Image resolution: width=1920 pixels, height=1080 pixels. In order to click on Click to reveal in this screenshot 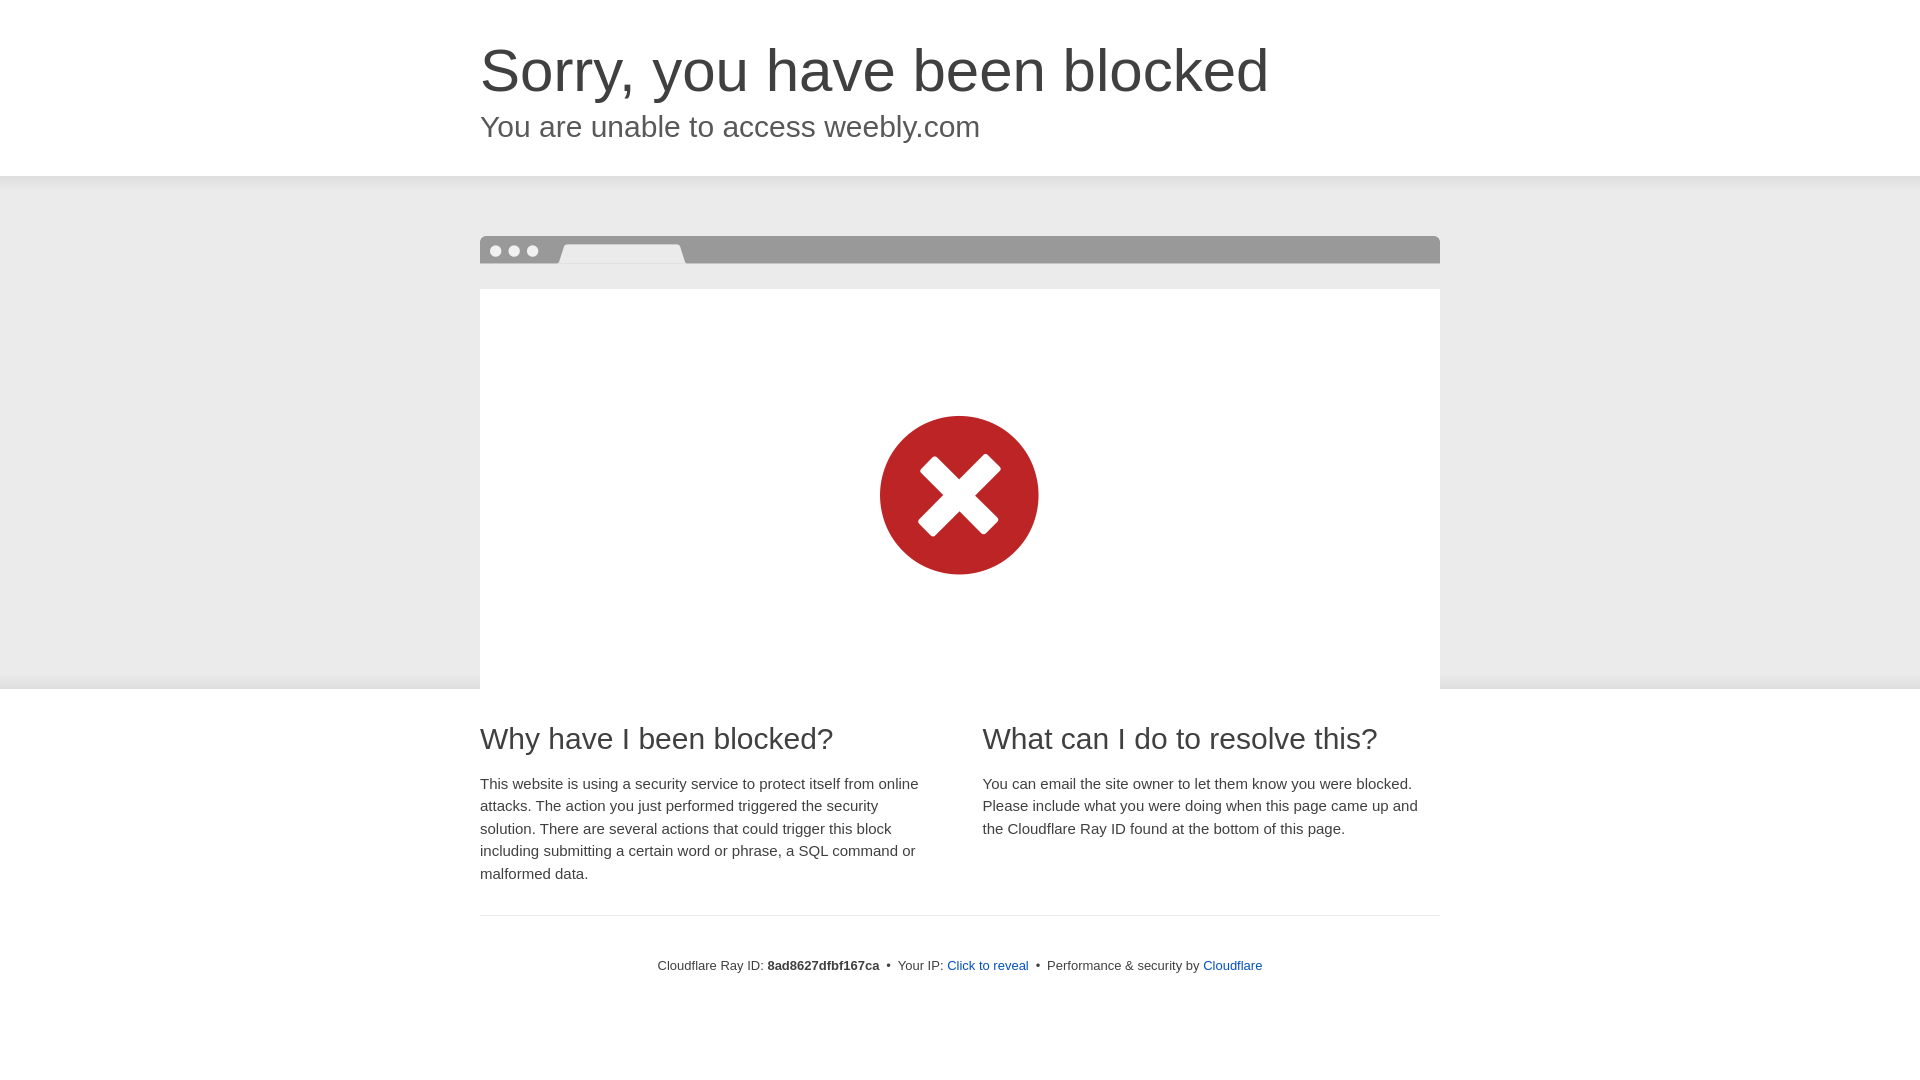, I will do `click(988, 966)`.